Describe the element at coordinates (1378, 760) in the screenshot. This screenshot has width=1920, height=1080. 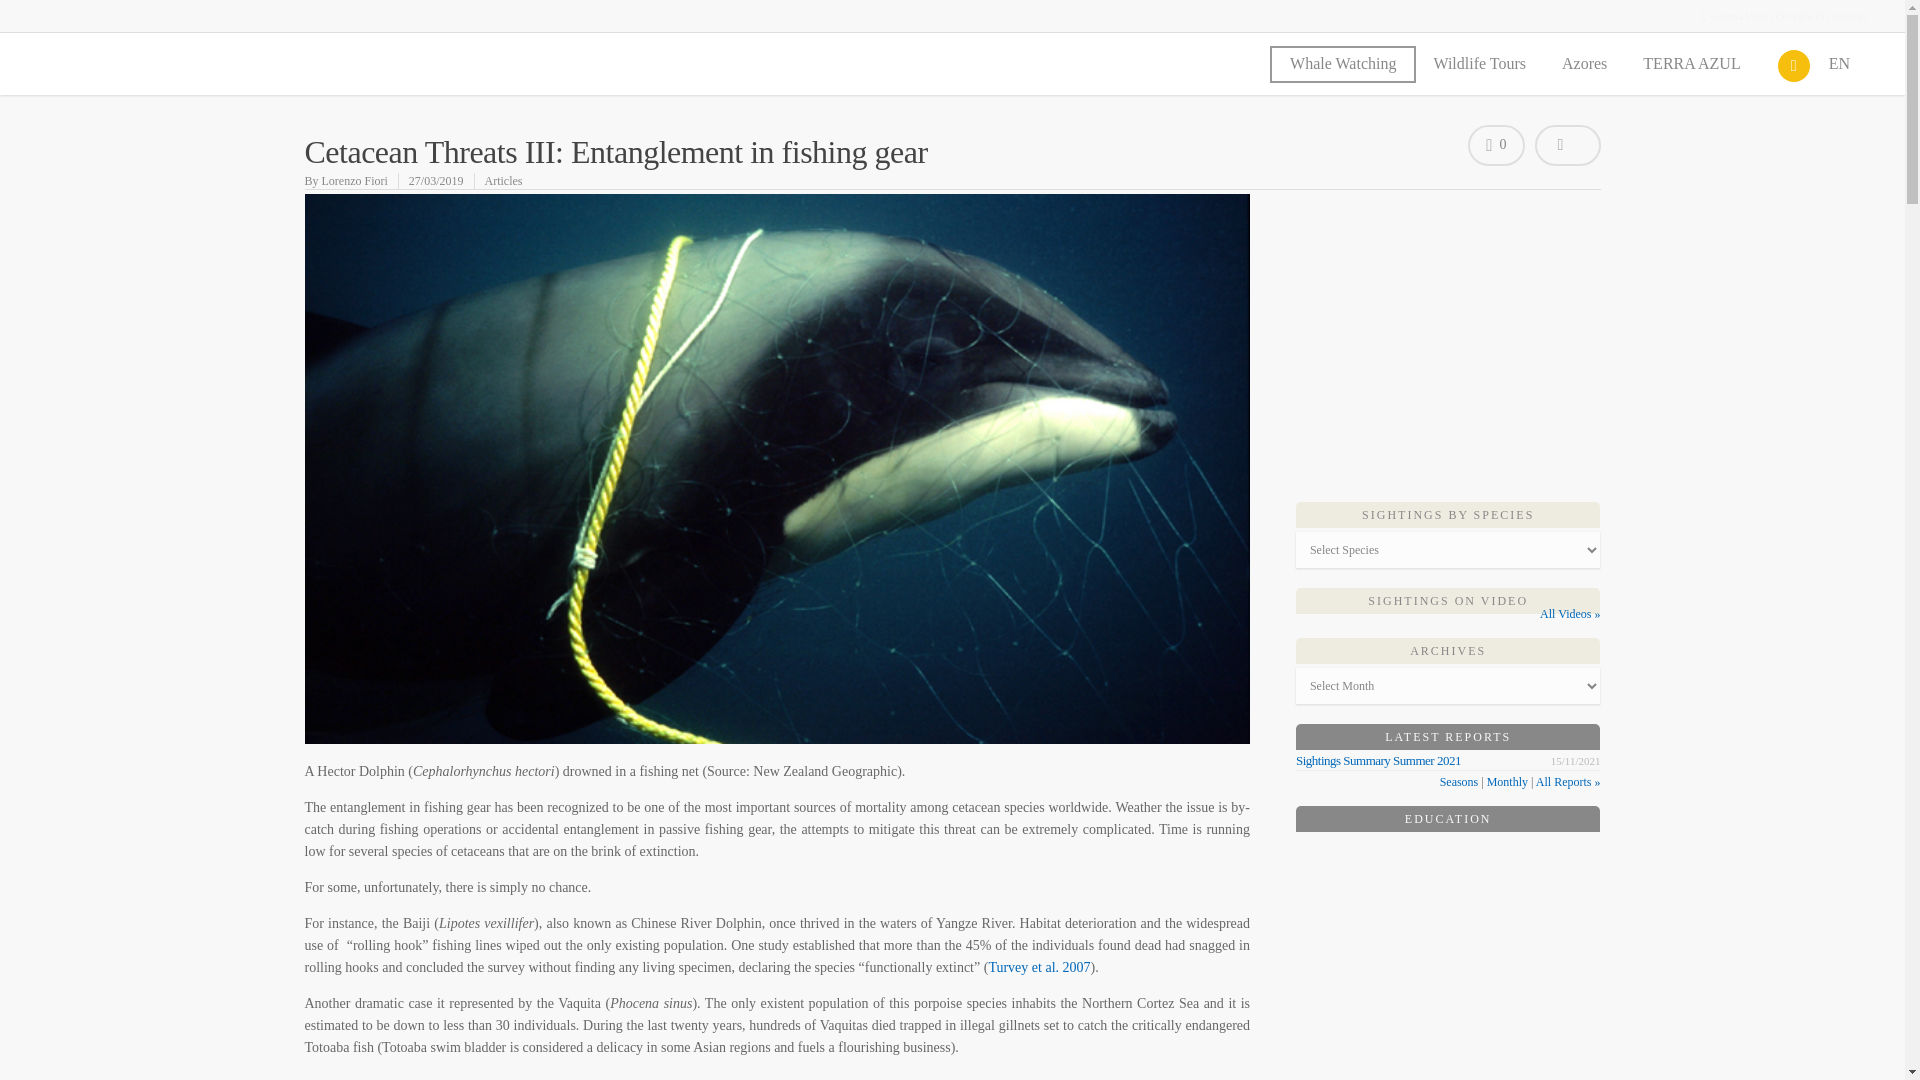
I see `Permalink to Sightings Summary Summer 2021` at that location.